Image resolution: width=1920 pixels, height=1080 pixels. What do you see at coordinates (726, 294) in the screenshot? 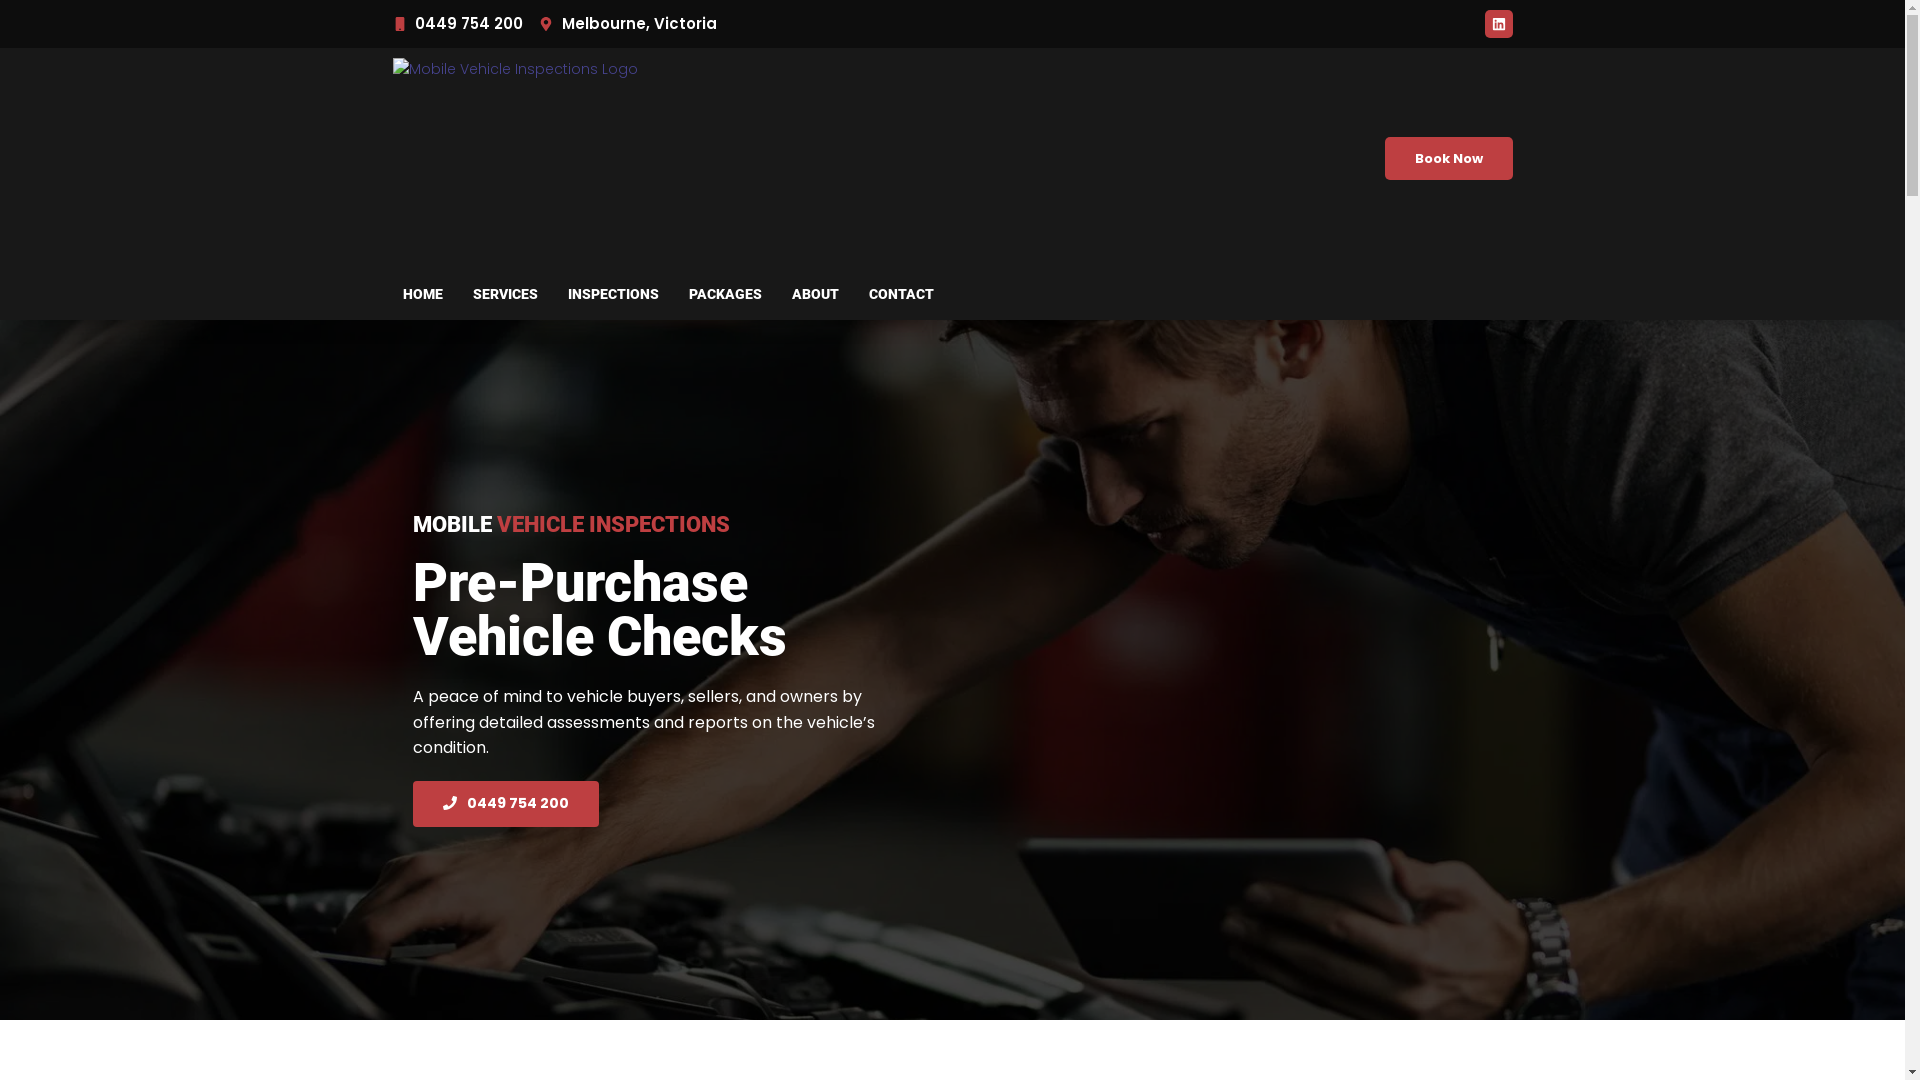
I see `PACKAGES` at bounding box center [726, 294].